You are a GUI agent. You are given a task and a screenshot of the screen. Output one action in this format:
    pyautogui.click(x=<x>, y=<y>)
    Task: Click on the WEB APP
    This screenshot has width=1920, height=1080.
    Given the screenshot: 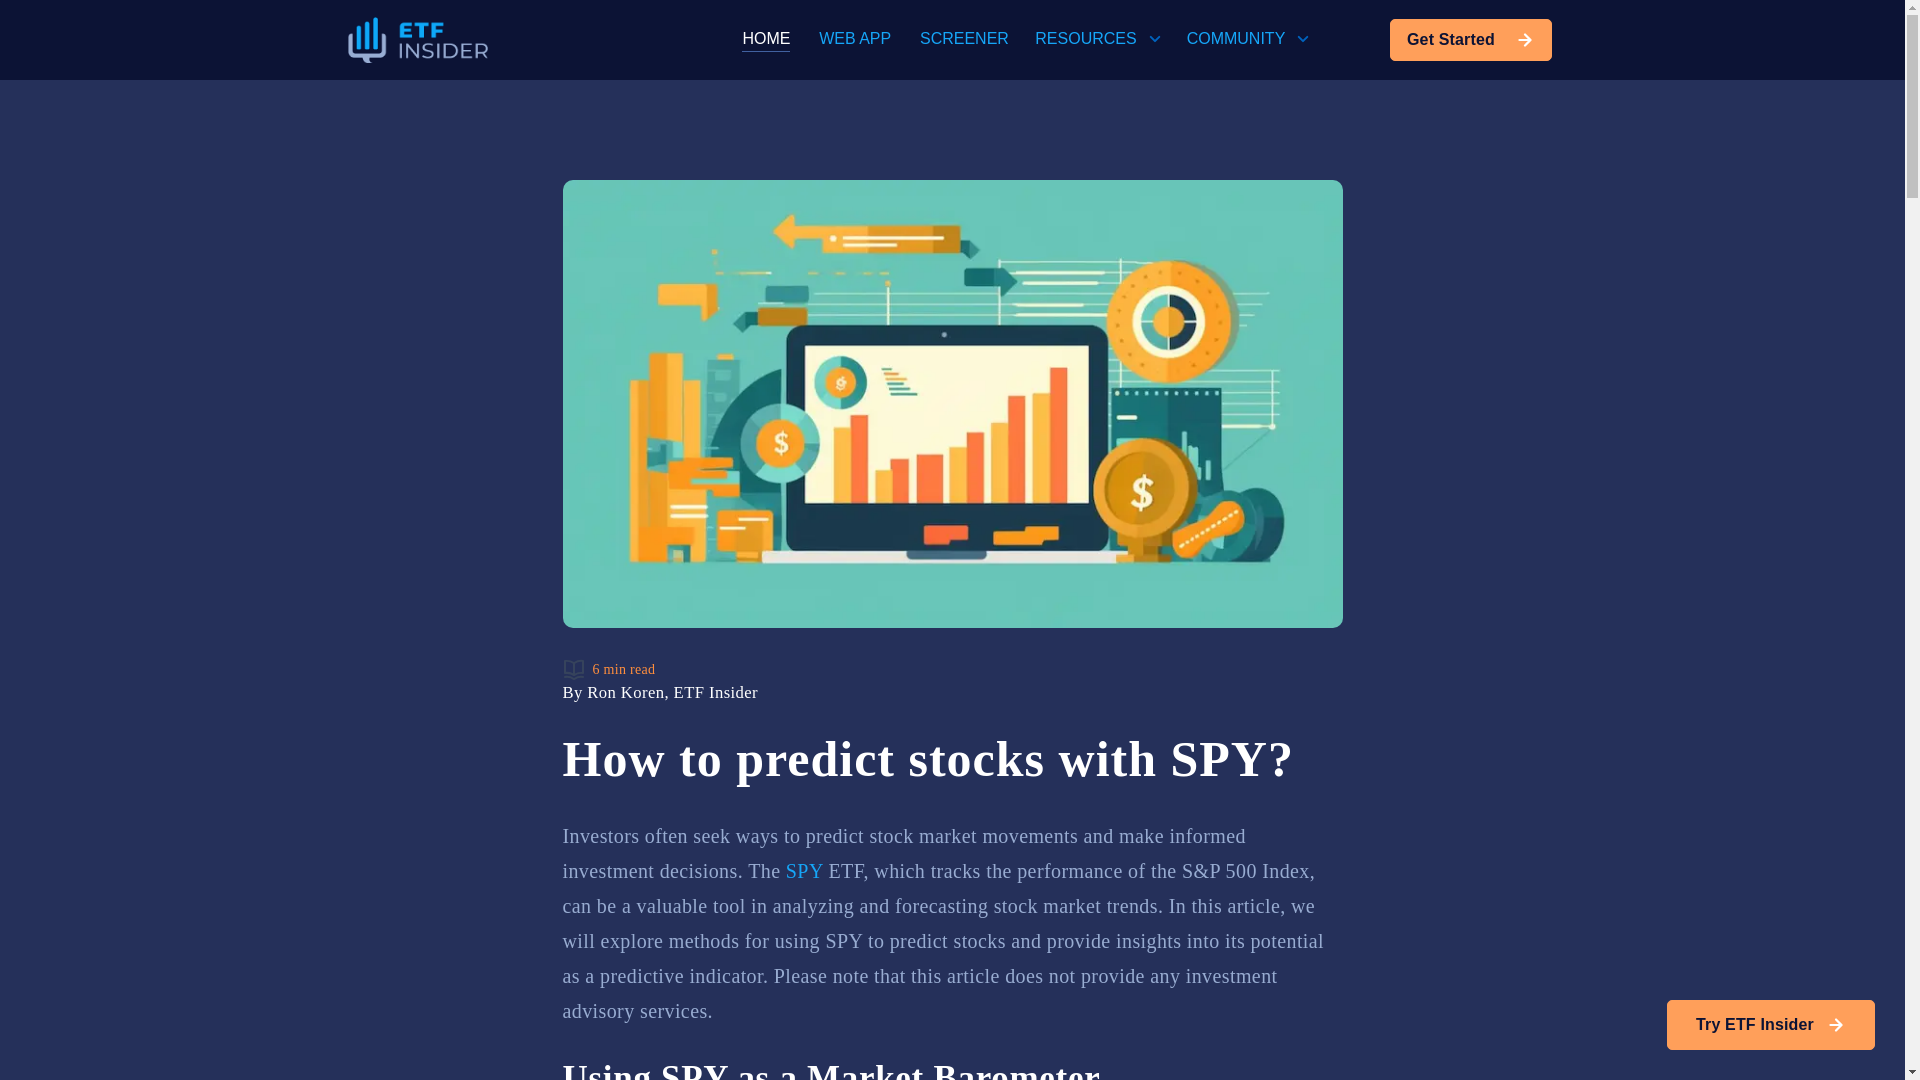 What is the action you would take?
    pyautogui.click(x=854, y=38)
    